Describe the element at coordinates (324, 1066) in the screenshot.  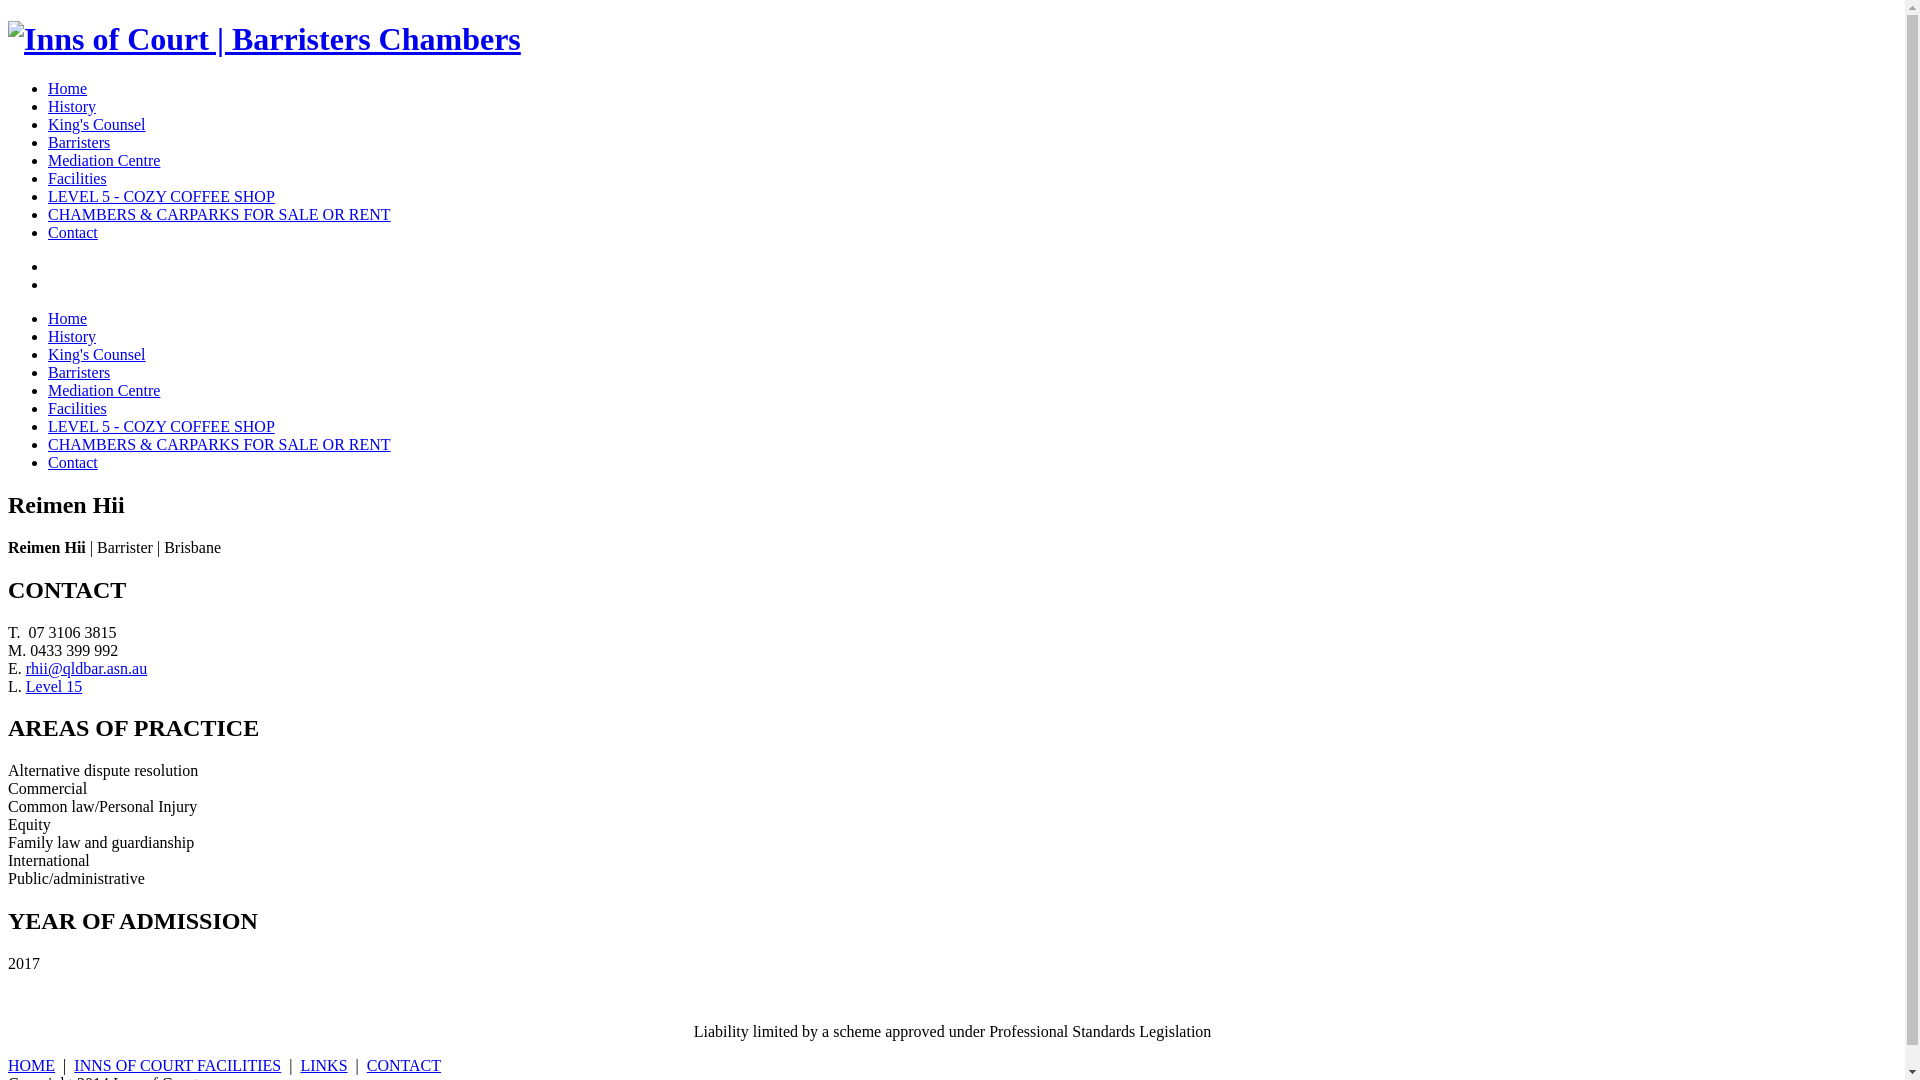
I see `LINKS` at that location.